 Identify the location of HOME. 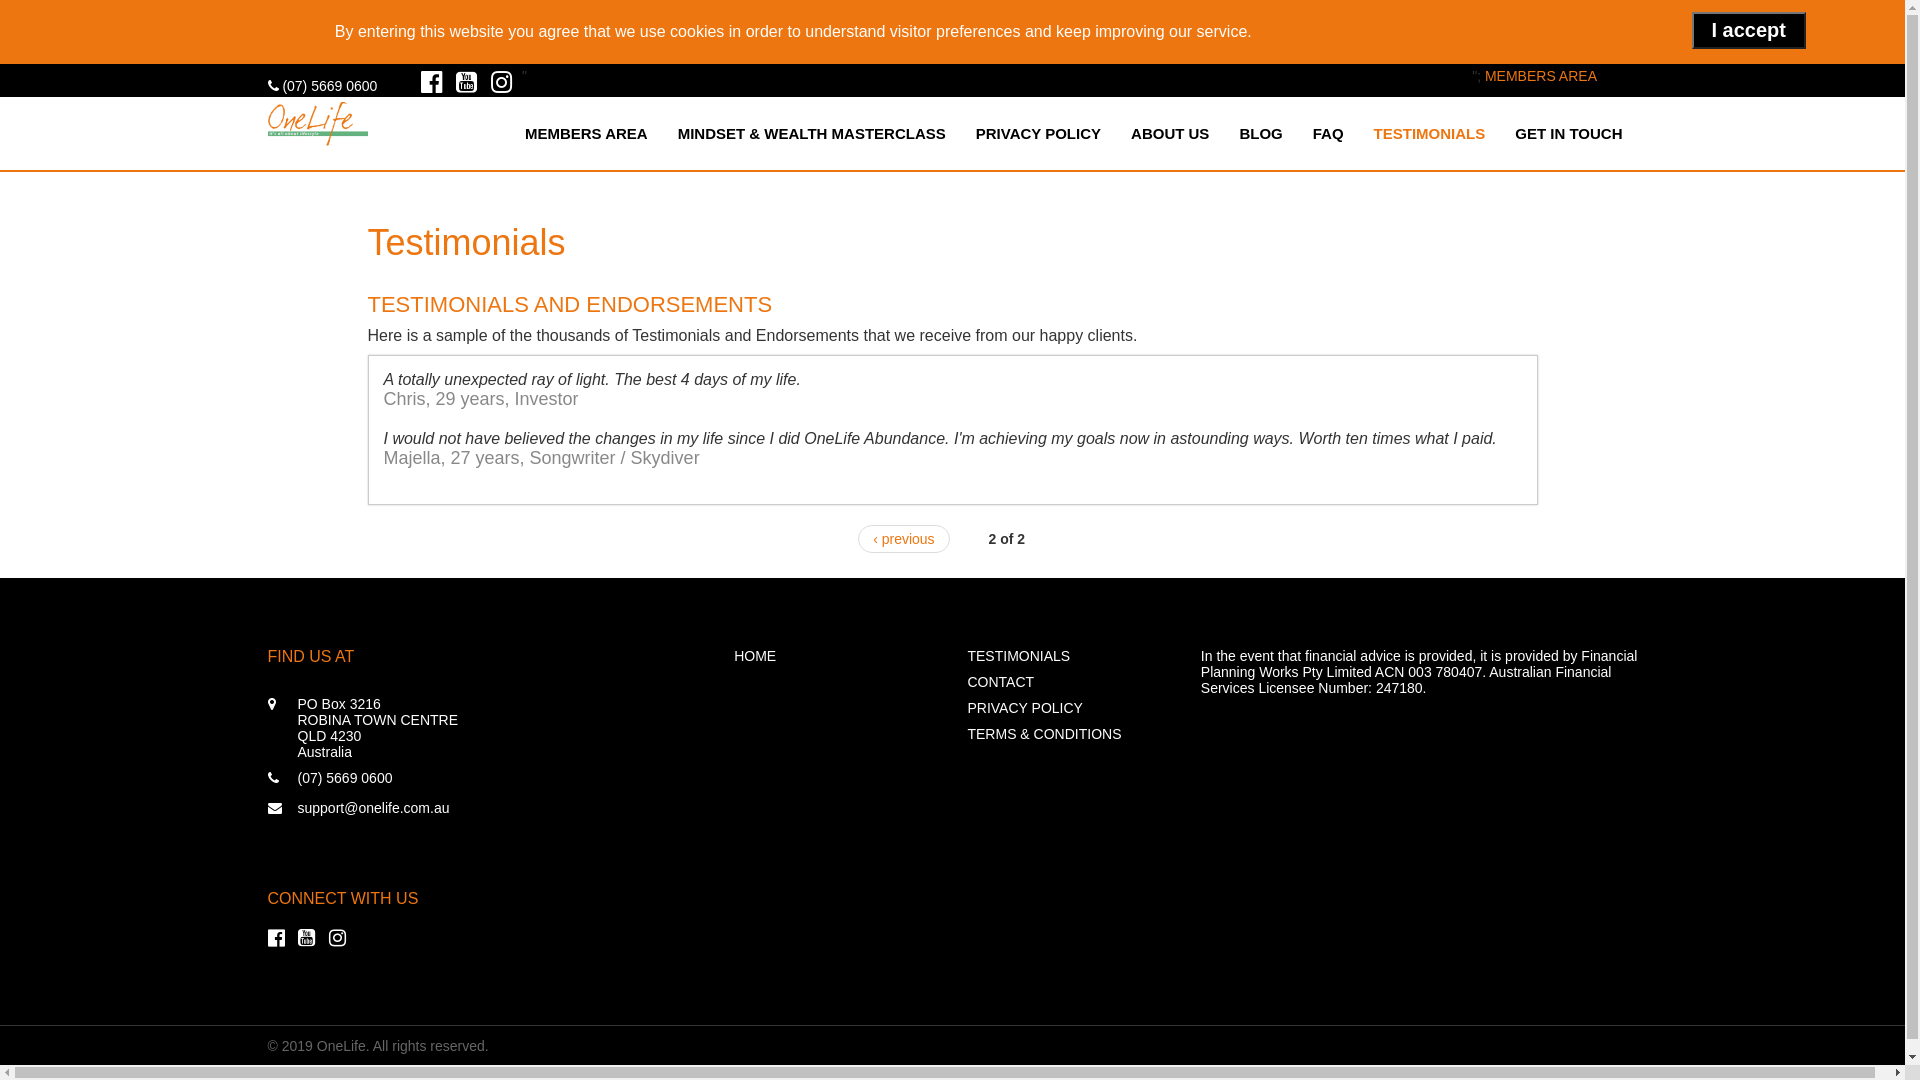
(836, 656).